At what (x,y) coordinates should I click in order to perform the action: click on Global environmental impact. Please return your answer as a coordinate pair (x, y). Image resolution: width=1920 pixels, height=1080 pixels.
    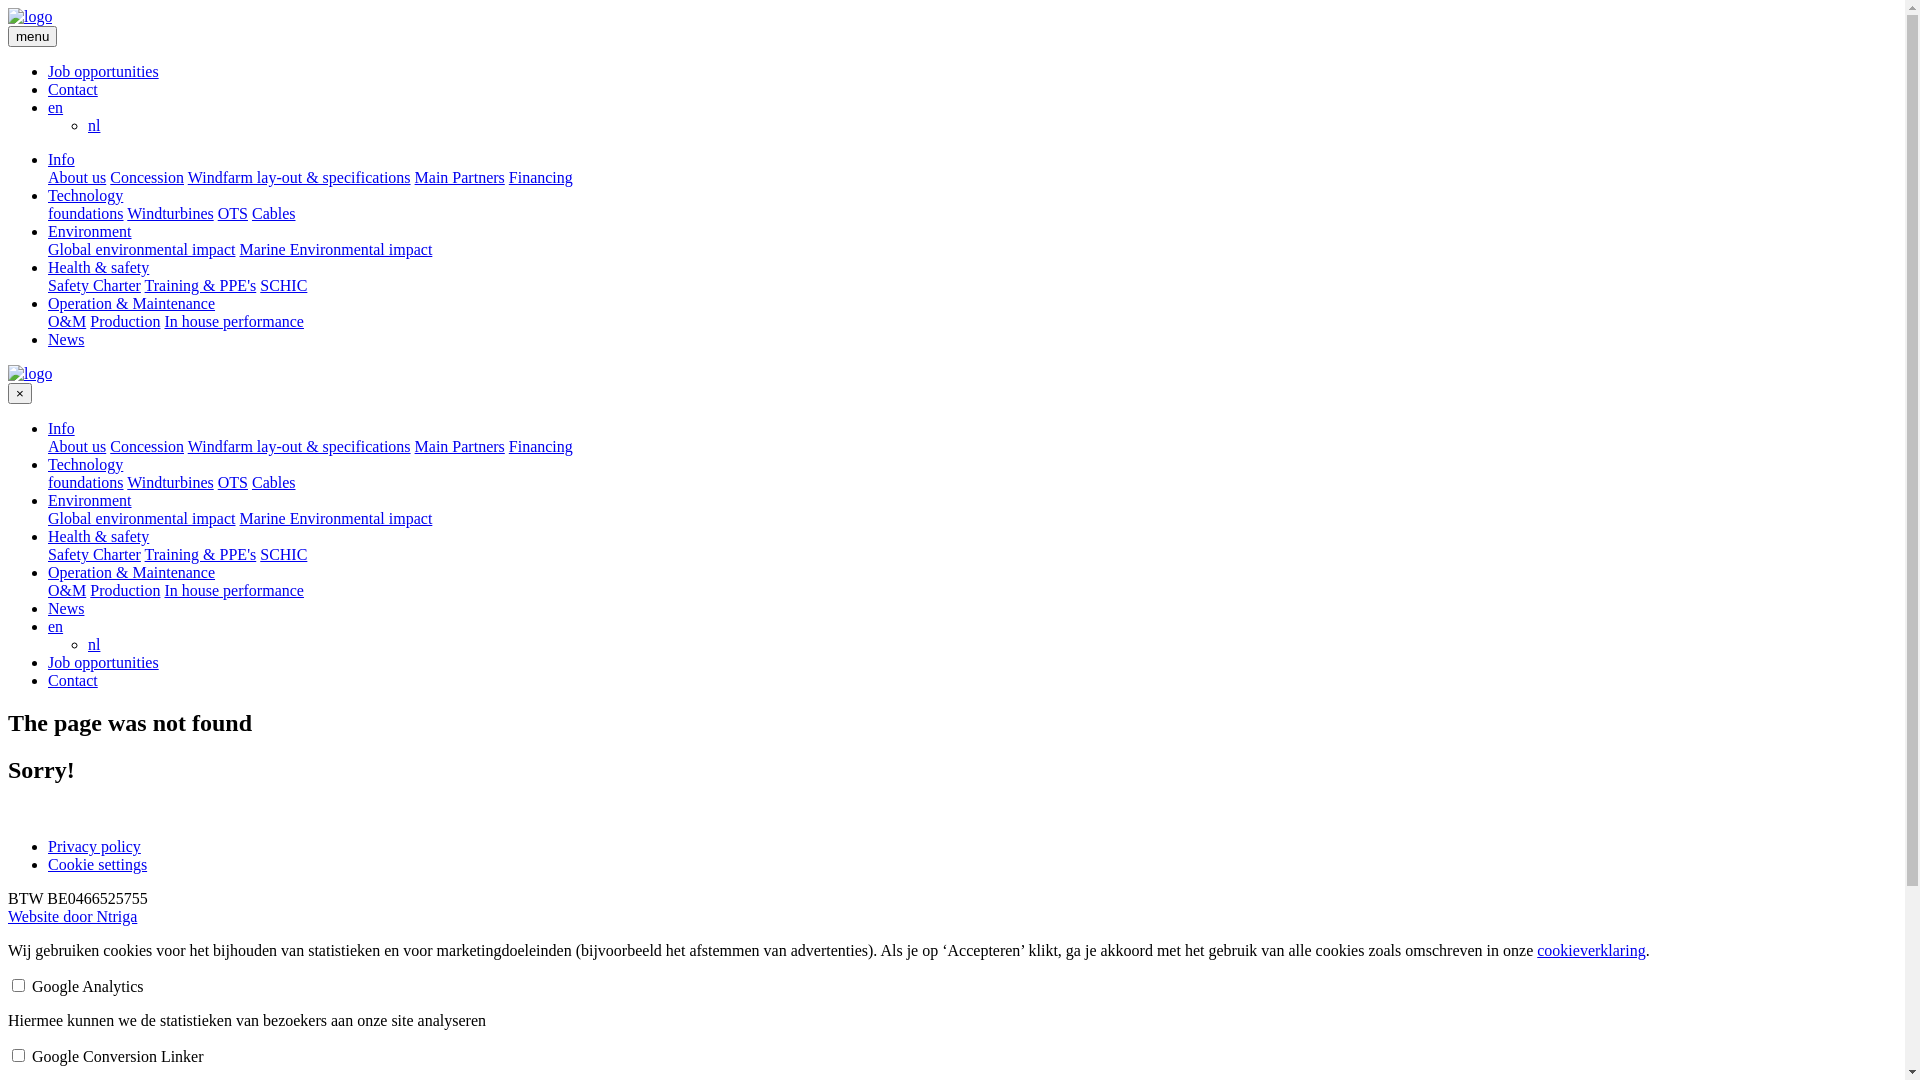
    Looking at the image, I should click on (142, 250).